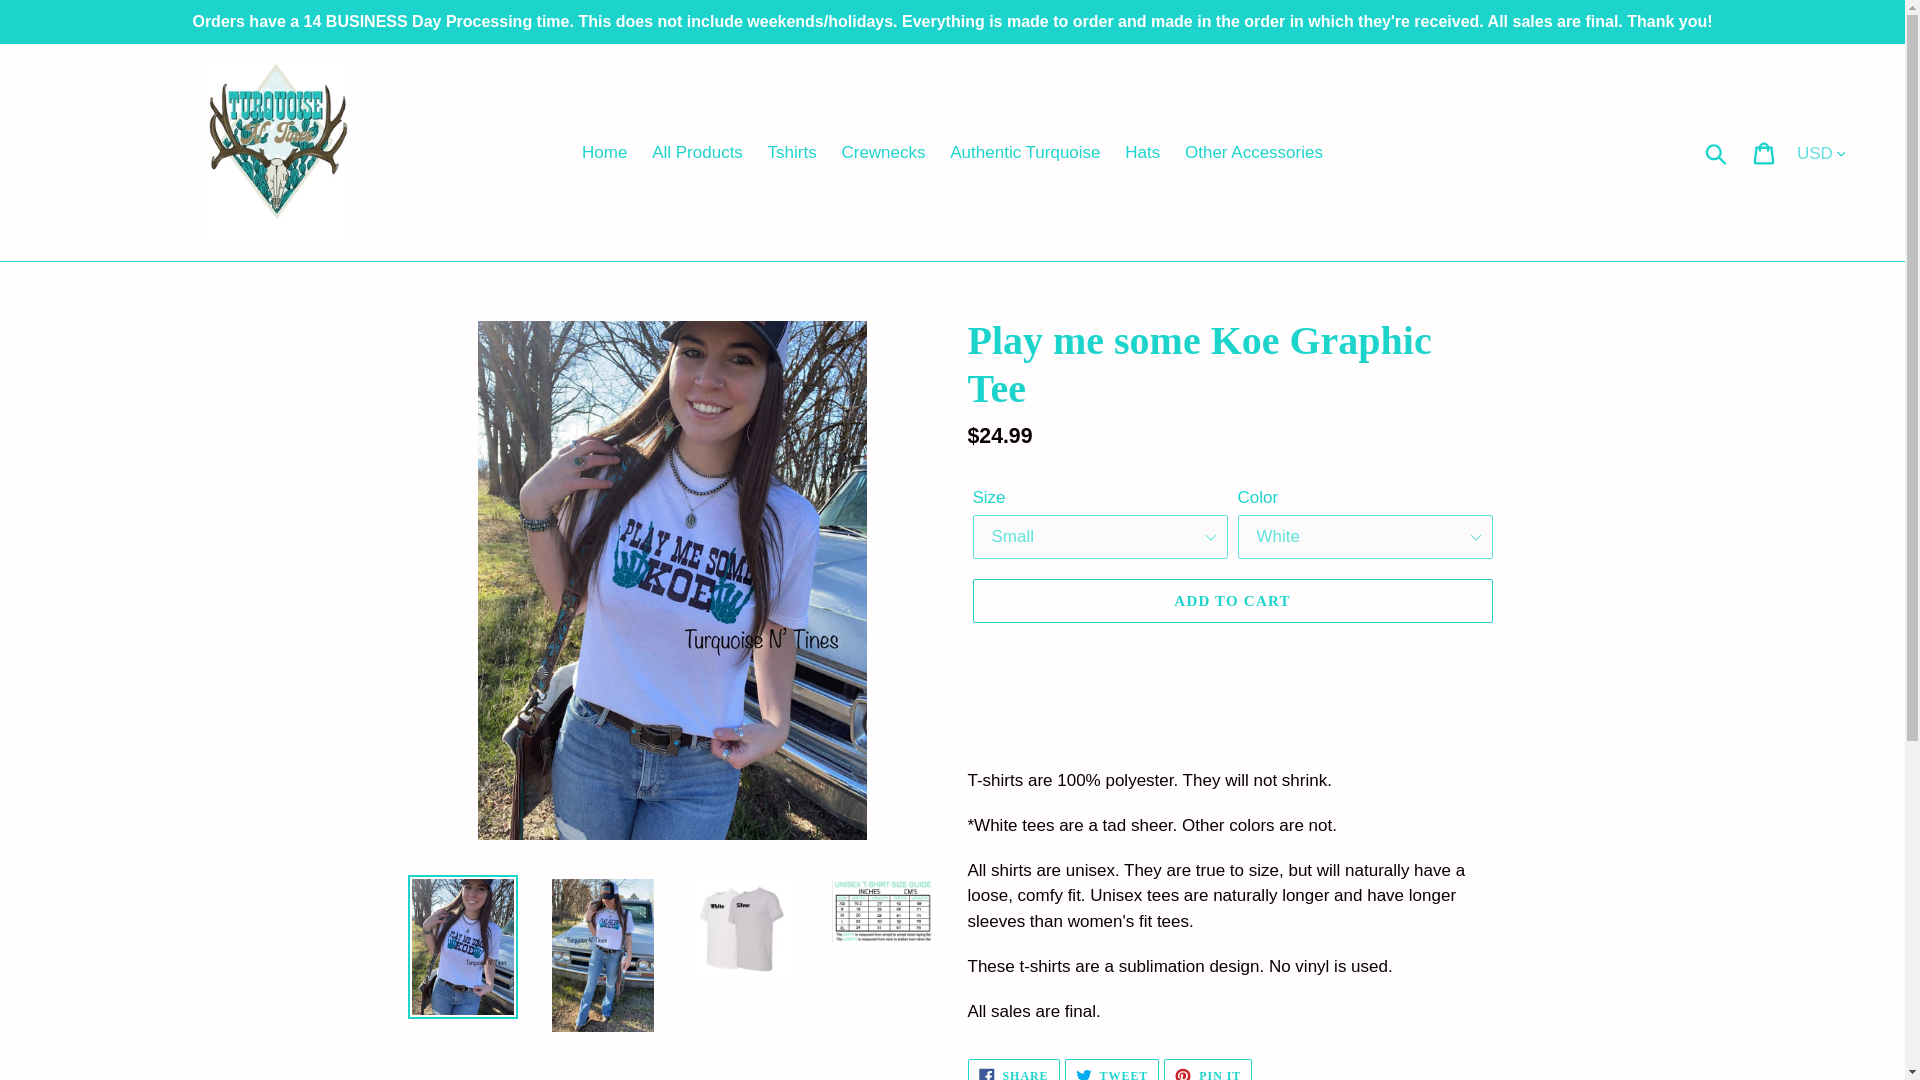  What do you see at coordinates (1254, 152) in the screenshot?
I see `Authentic Turquoise` at bounding box center [1254, 152].